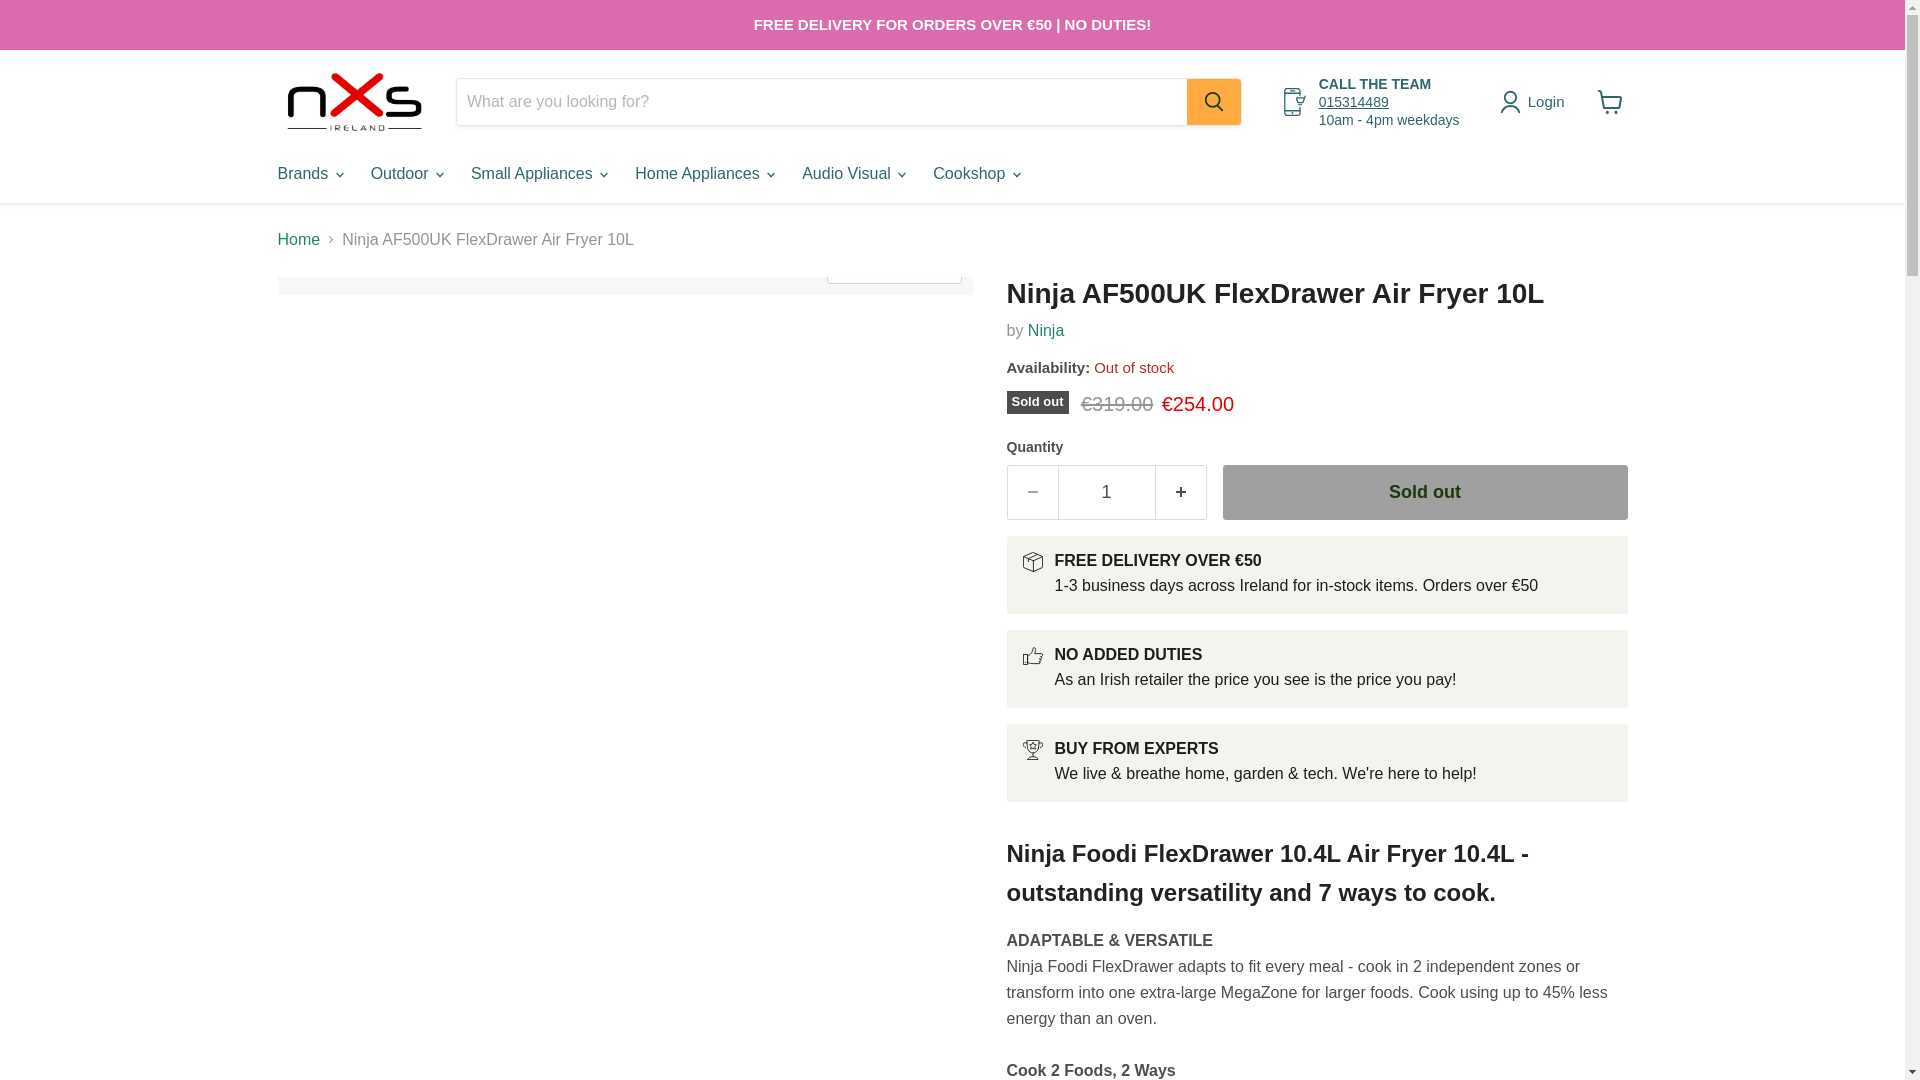 This screenshot has height=1080, width=1920. What do you see at coordinates (1354, 102) in the screenshot?
I see `tel:015314489` at bounding box center [1354, 102].